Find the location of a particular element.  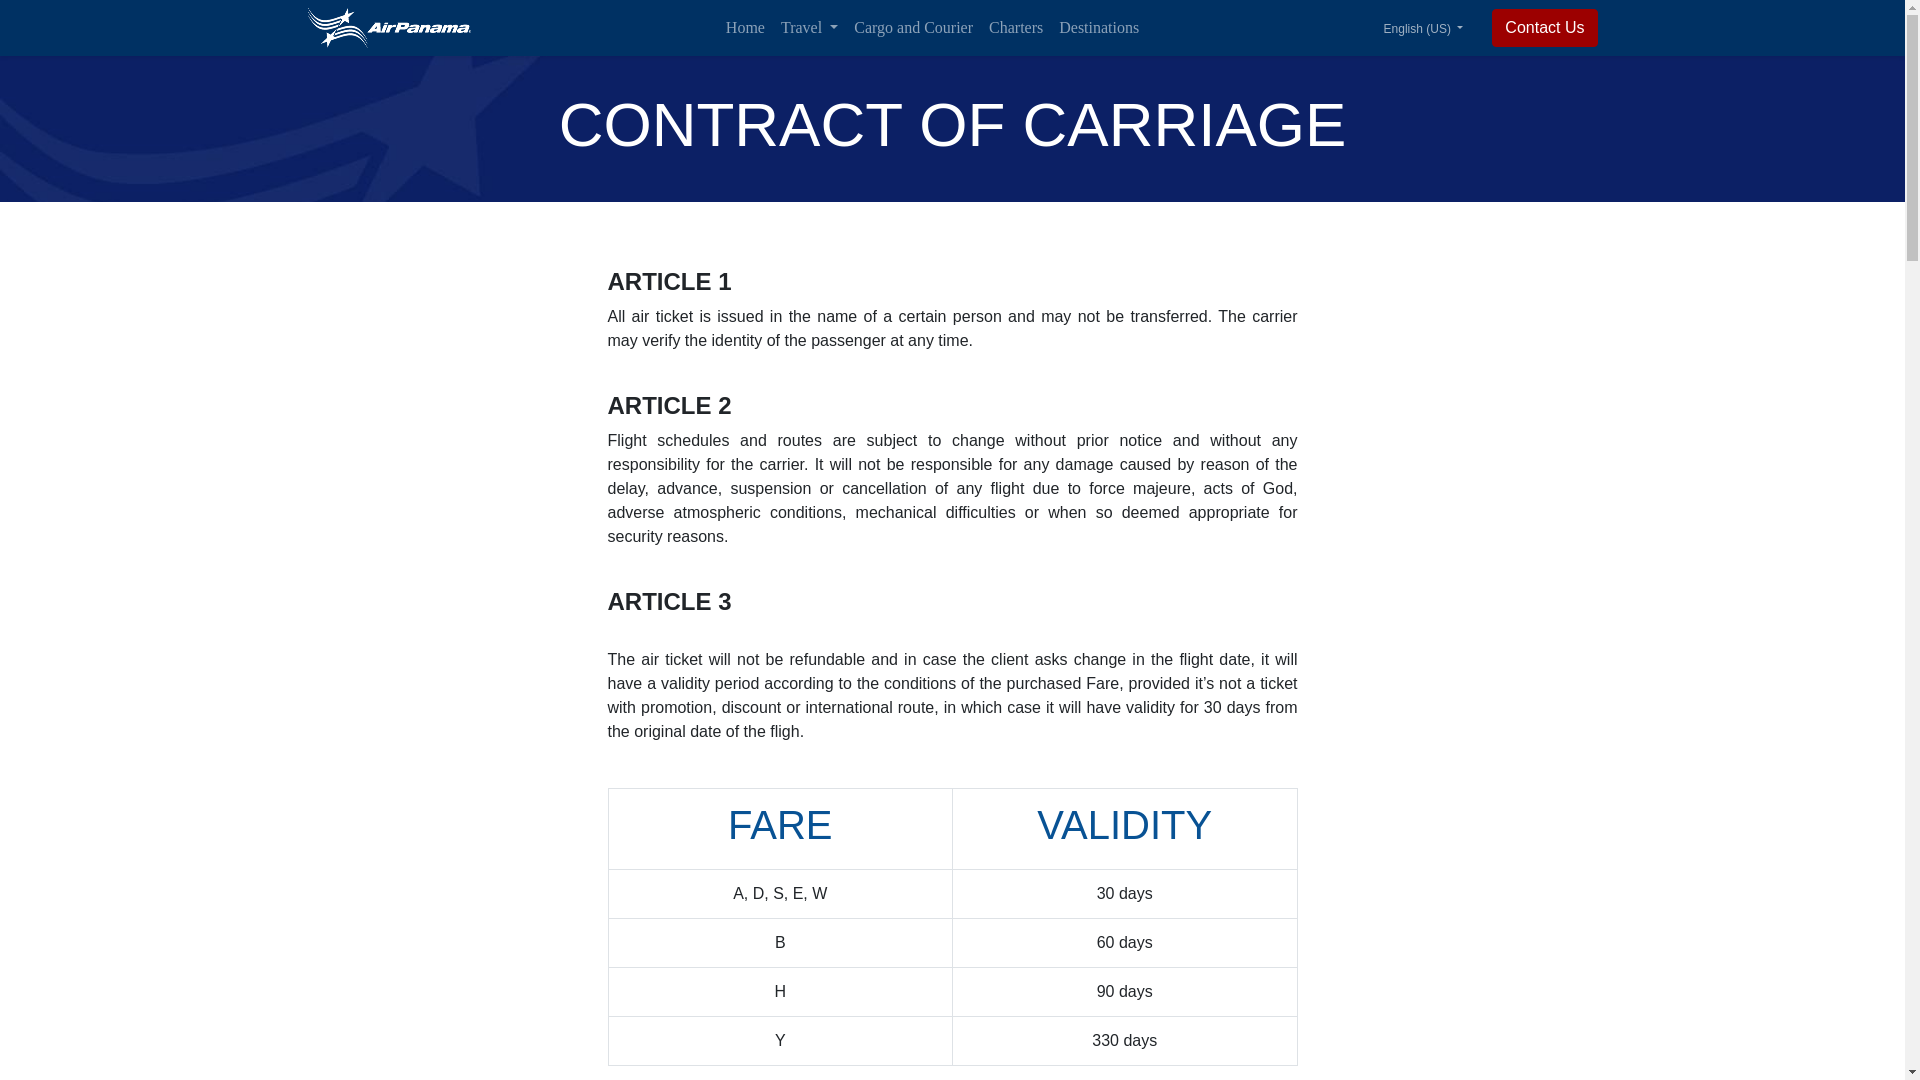

Home is located at coordinates (746, 27).